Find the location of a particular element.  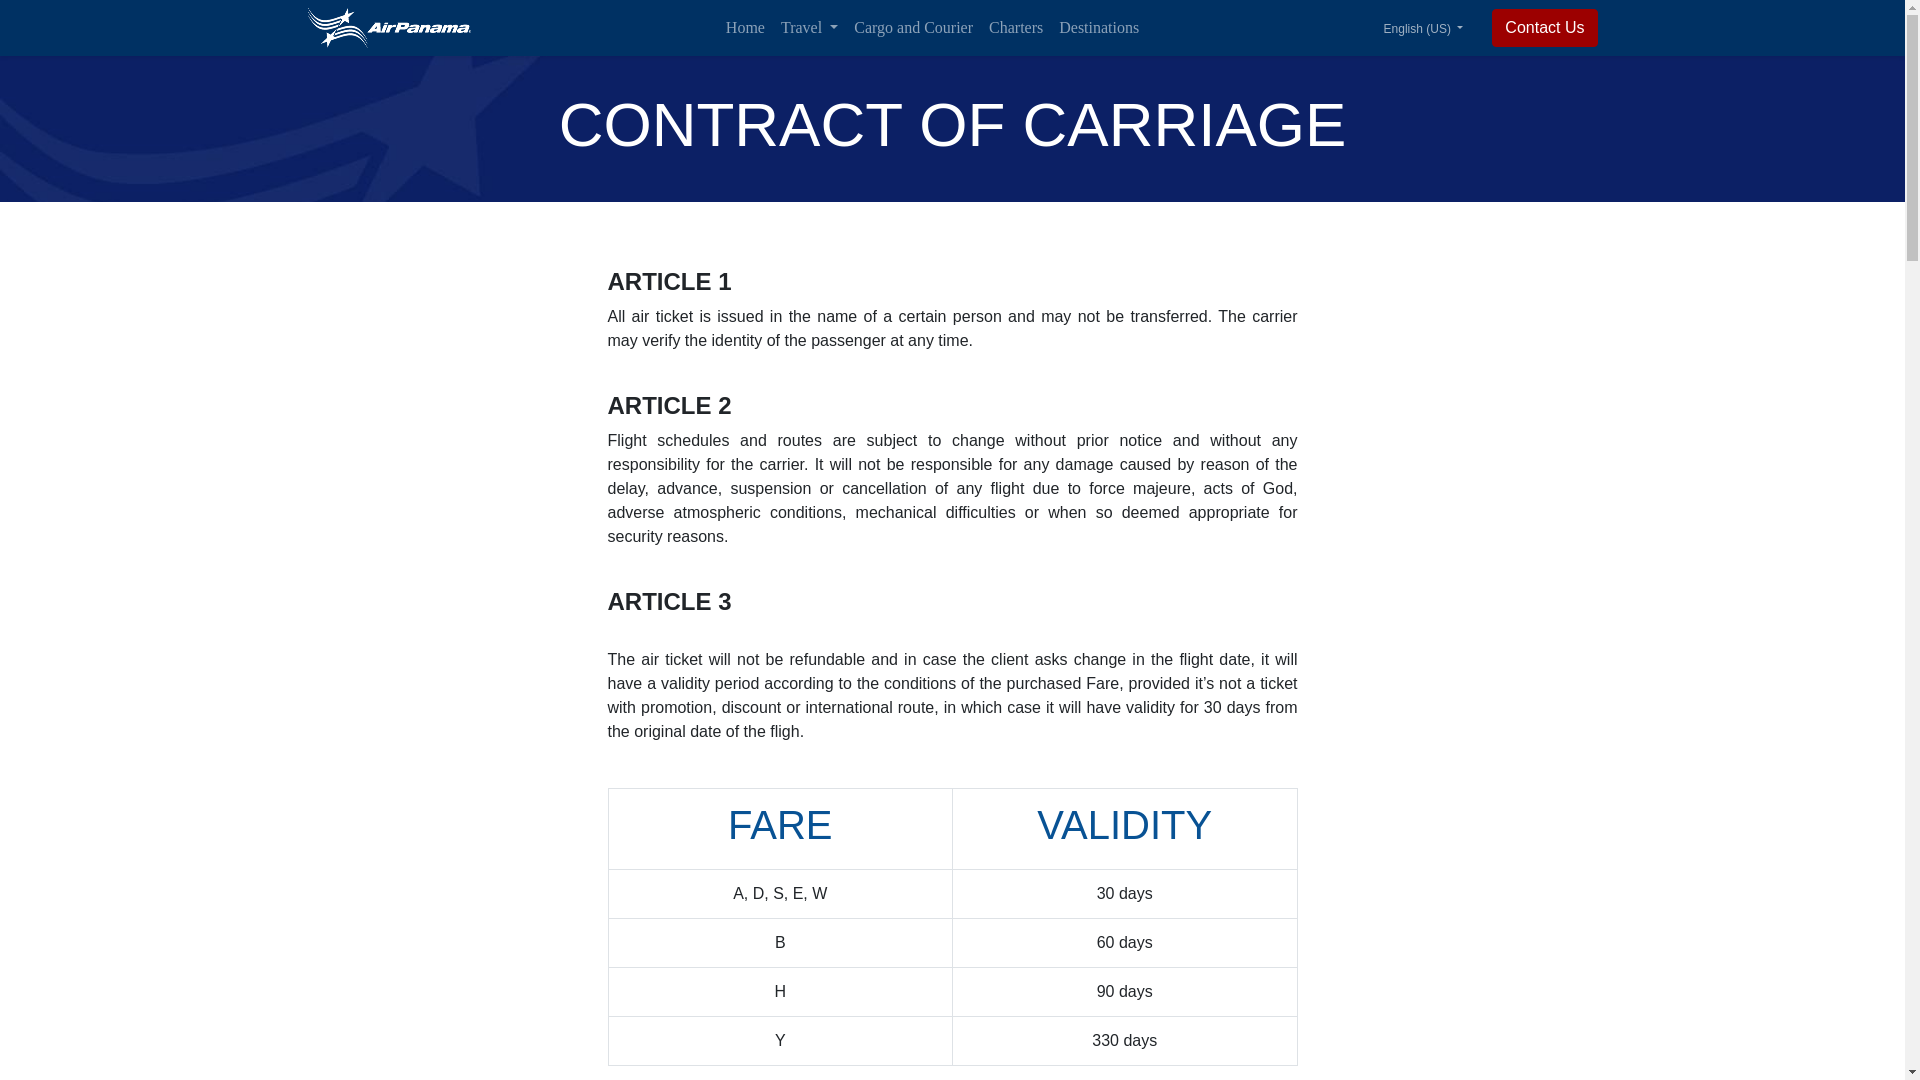

Home is located at coordinates (746, 27).